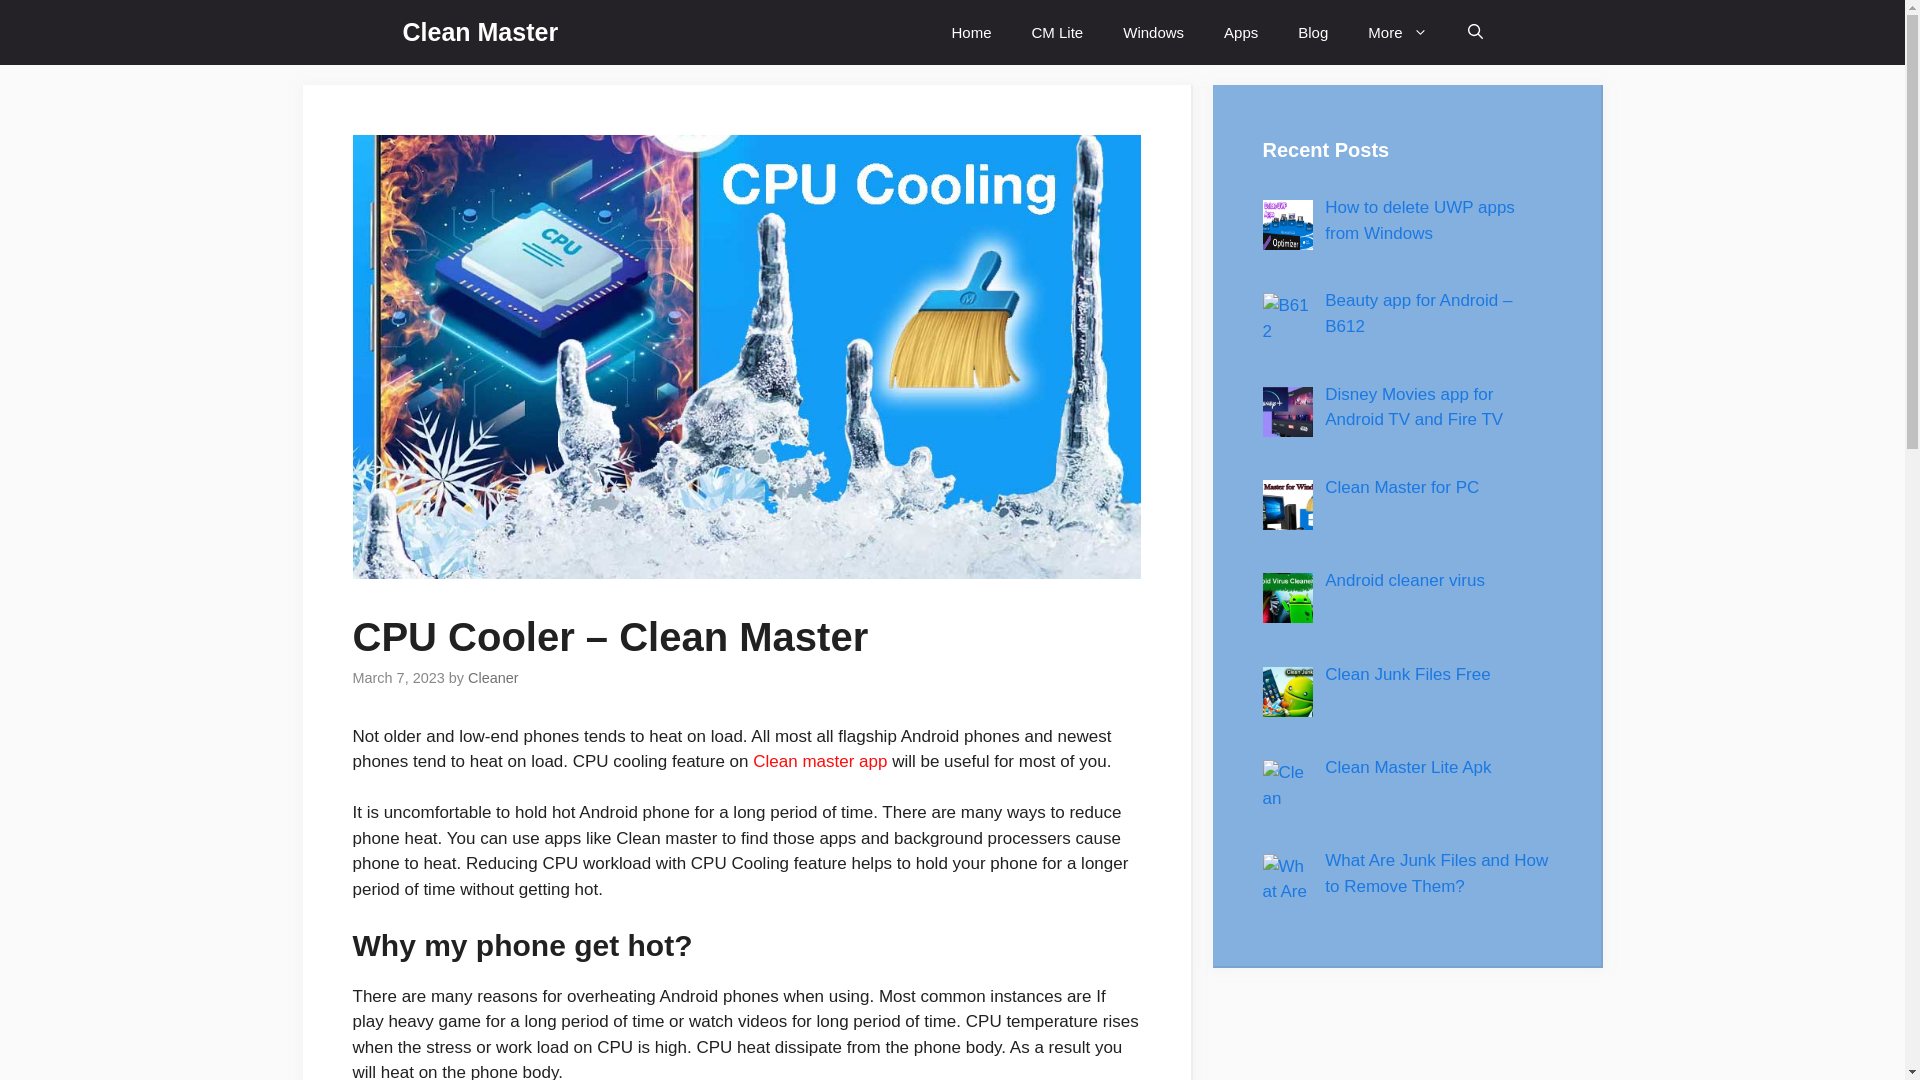 The width and height of the screenshot is (1920, 1080). Describe the element at coordinates (493, 677) in the screenshot. I see `View all posts by Cleaner` at that location.